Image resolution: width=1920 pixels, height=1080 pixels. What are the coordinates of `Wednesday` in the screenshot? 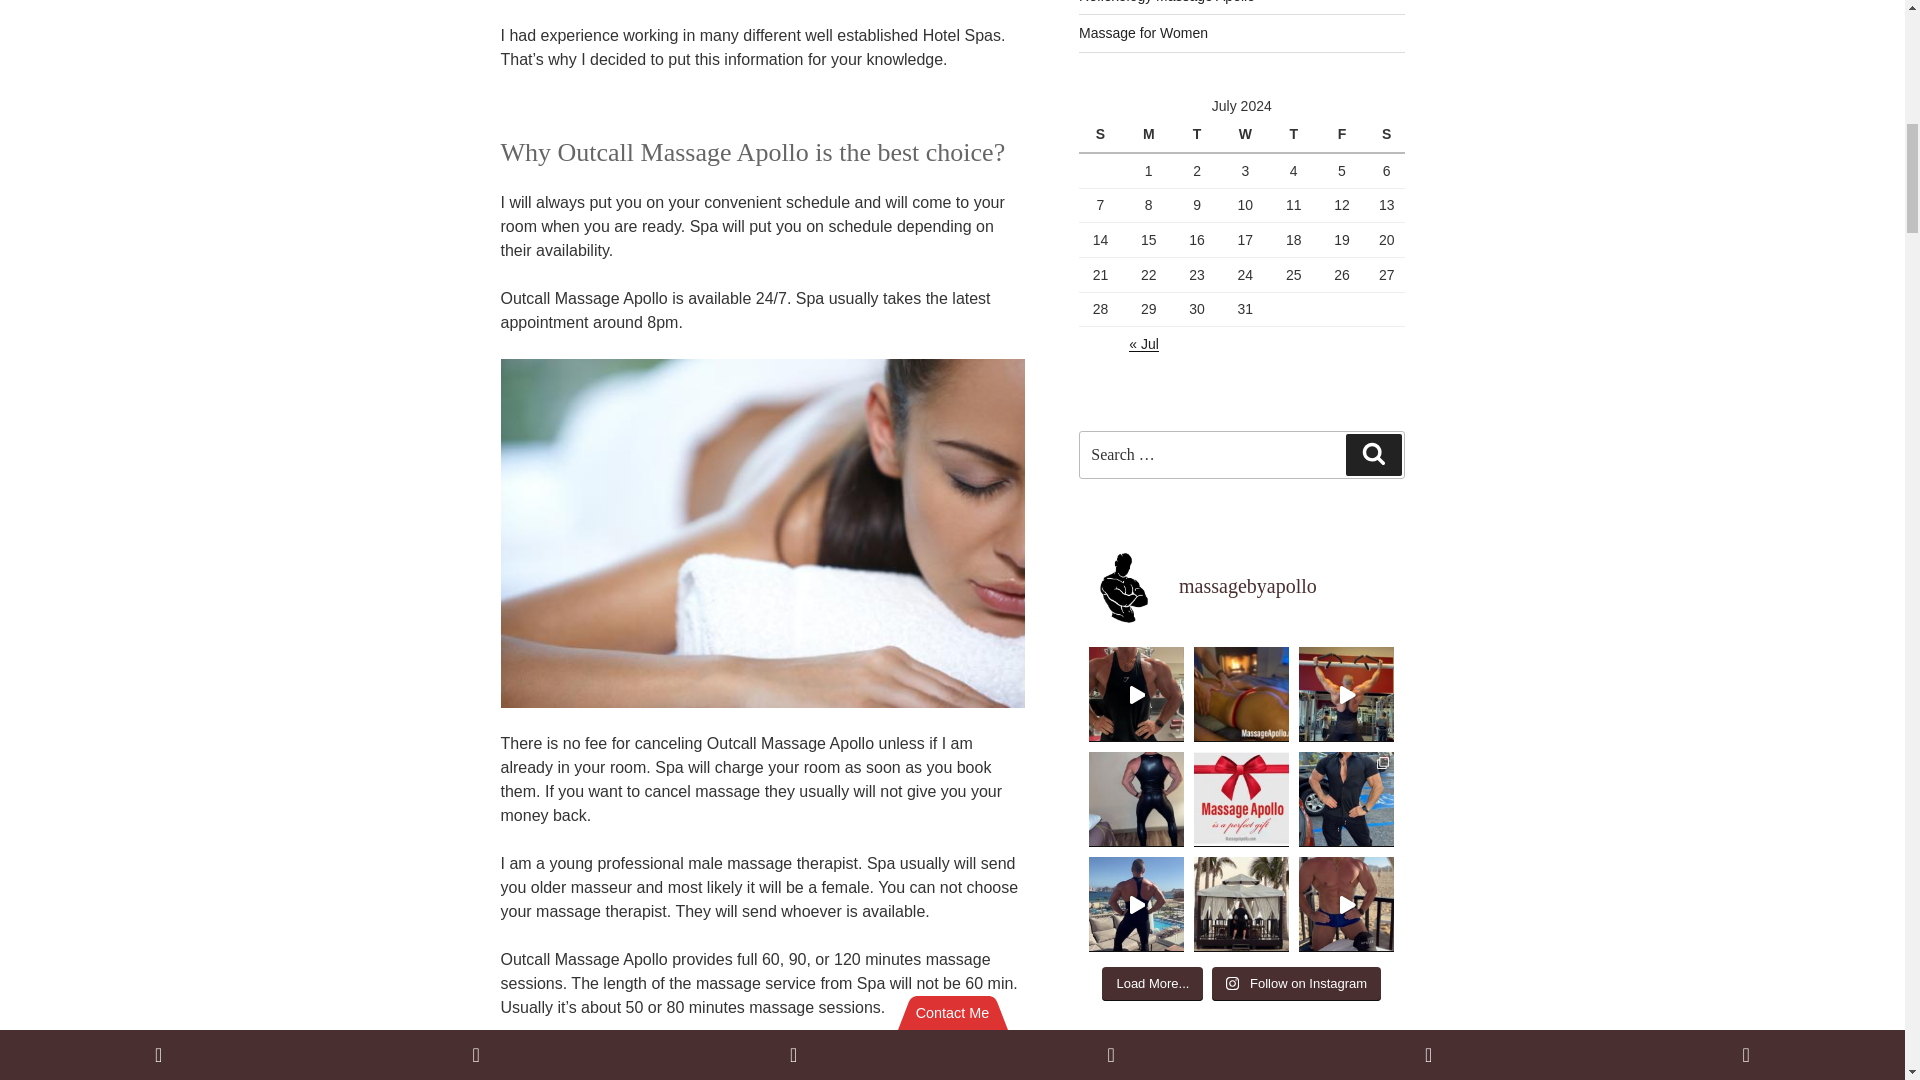 It's located at (1248, 134).